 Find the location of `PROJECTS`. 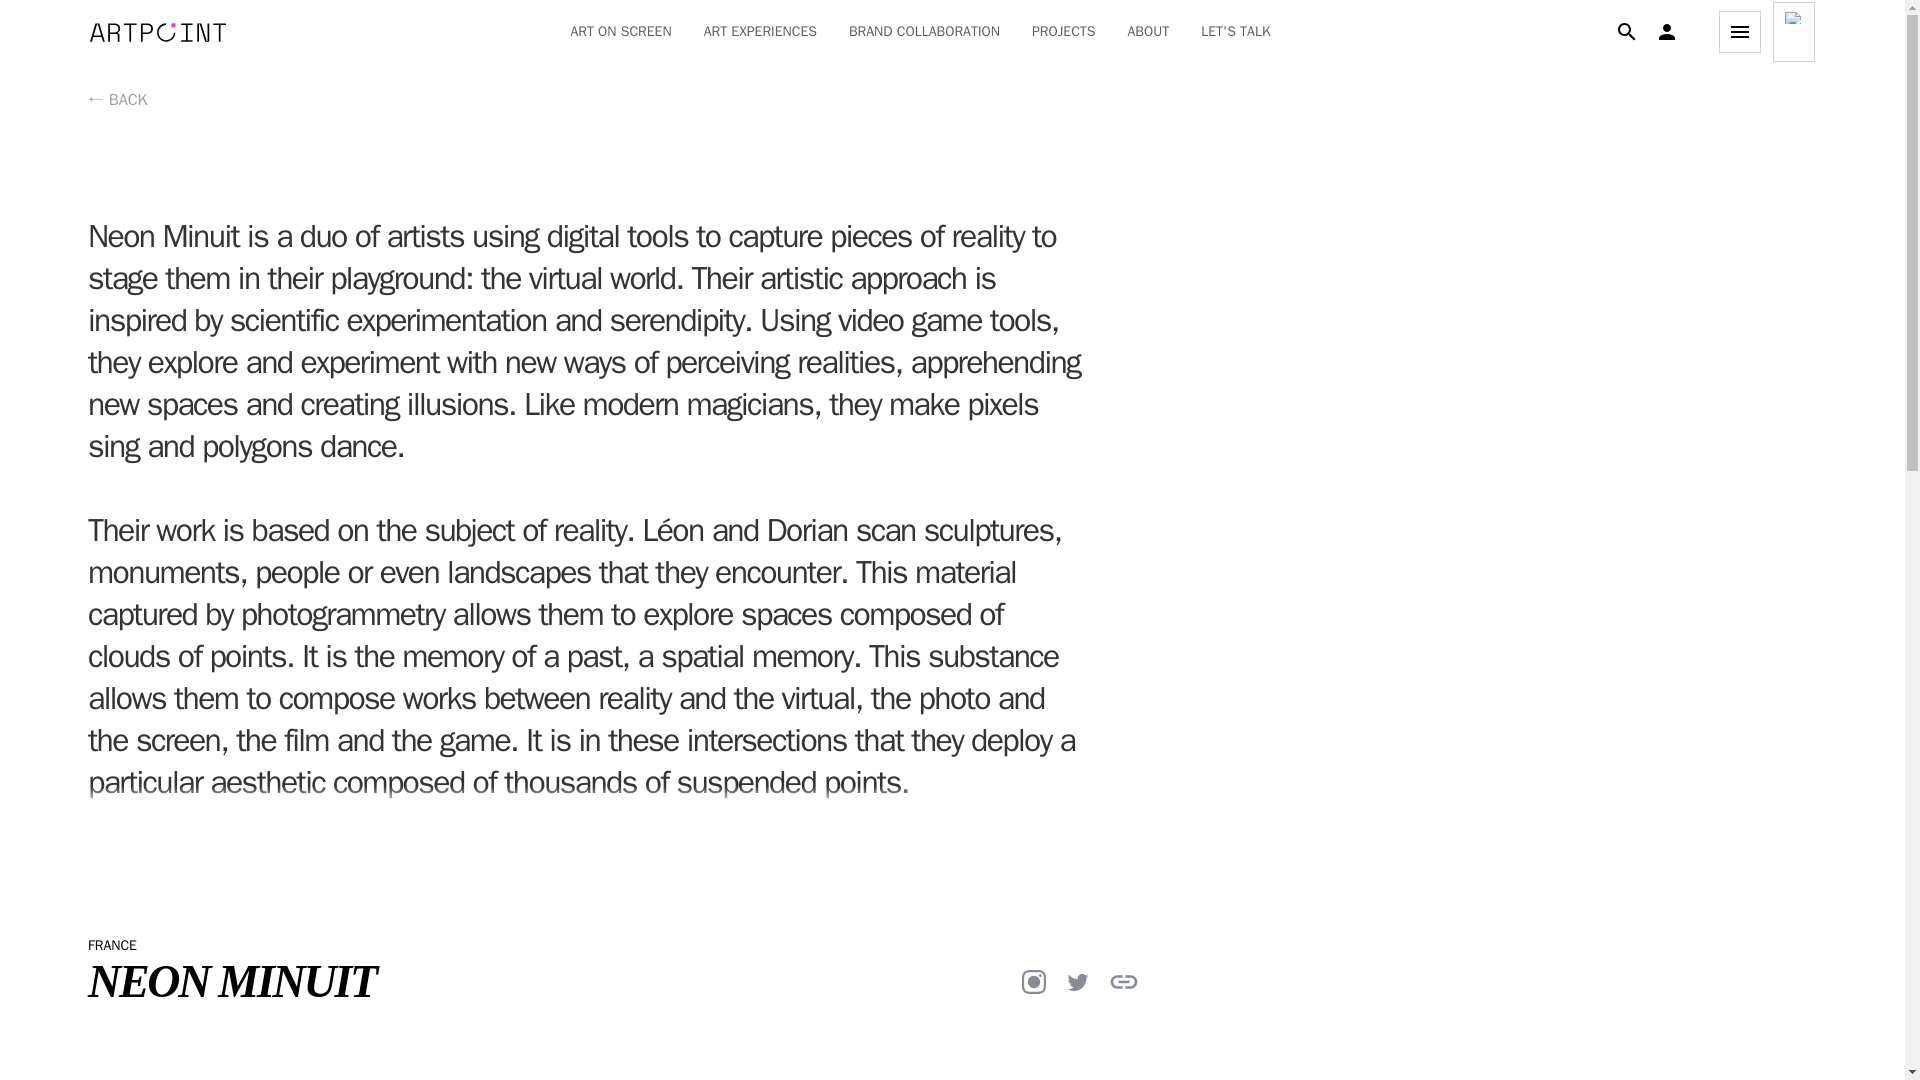

PROJECTS is located at coordinates (1064, 32).